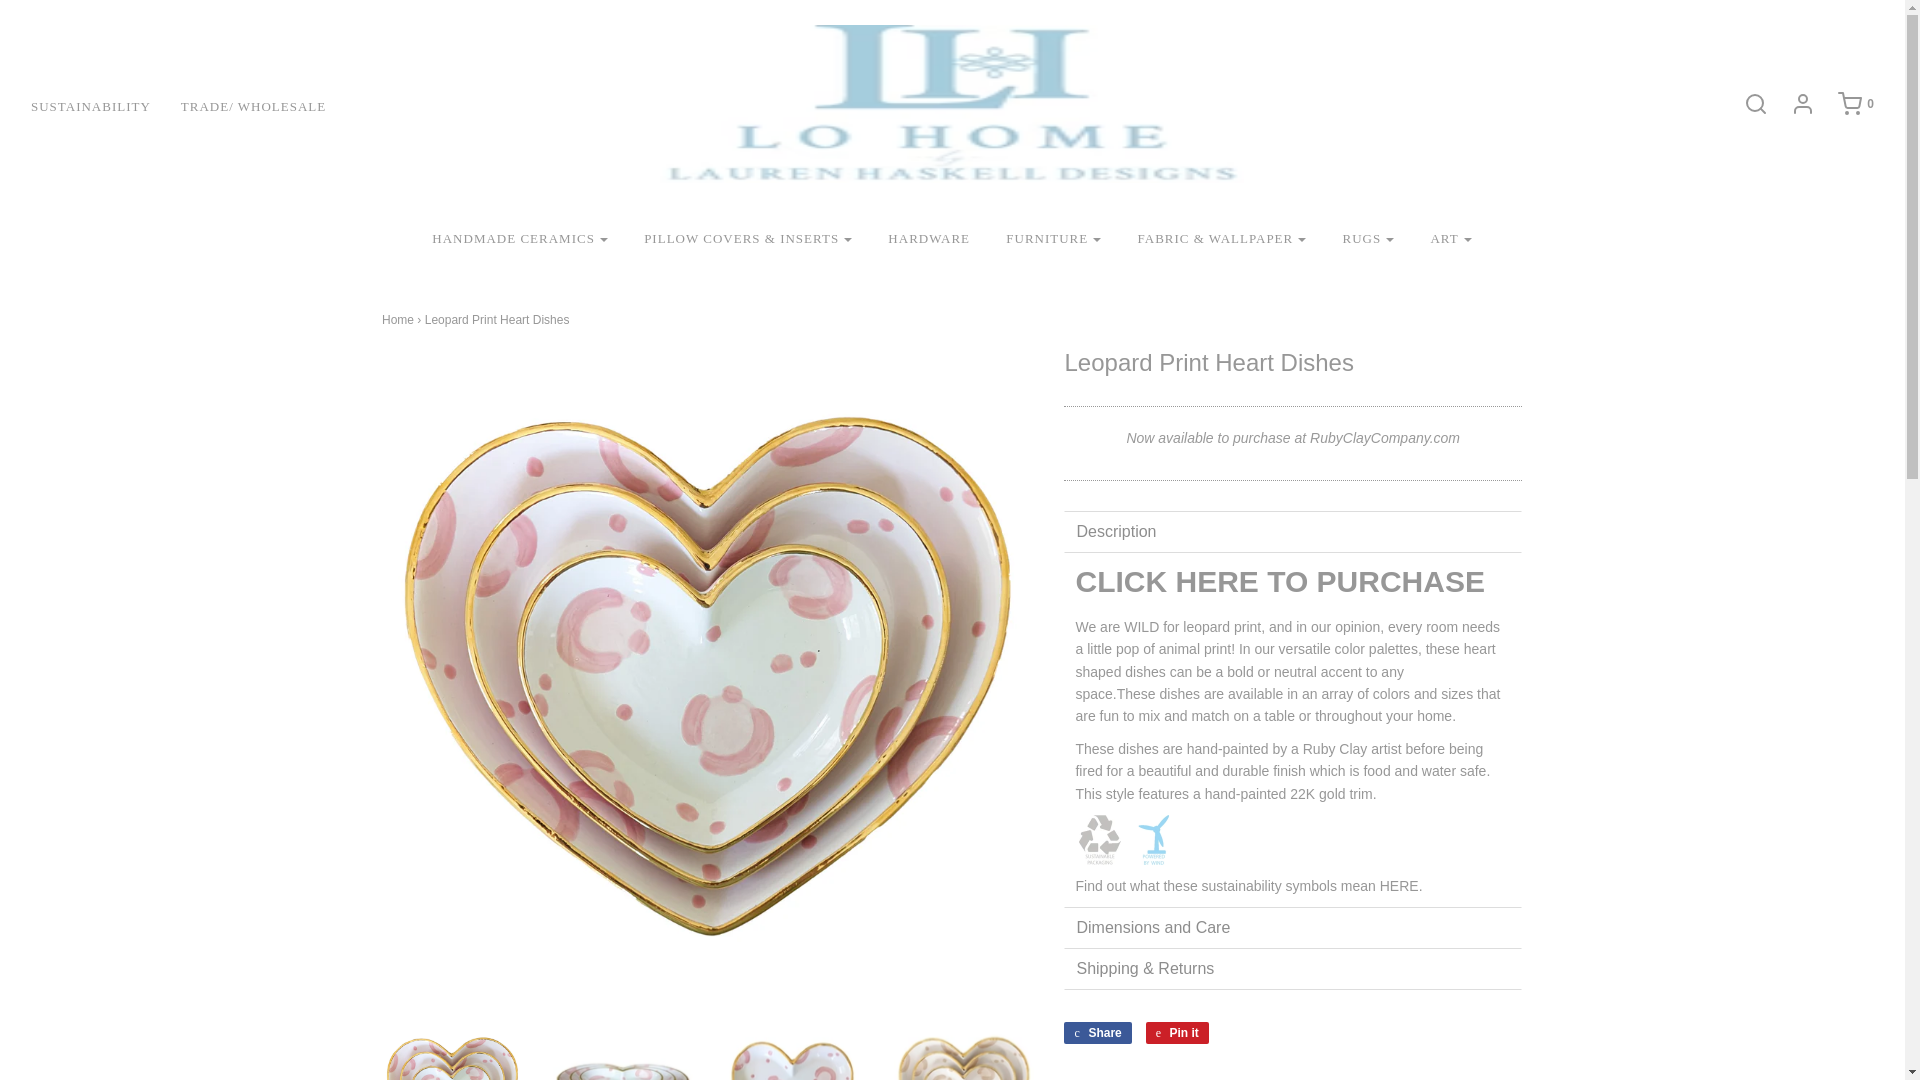  Describe the element at coordinates (964, 1051) in the screenshot. I see `Leopard Print Heart Dishes` at that location.